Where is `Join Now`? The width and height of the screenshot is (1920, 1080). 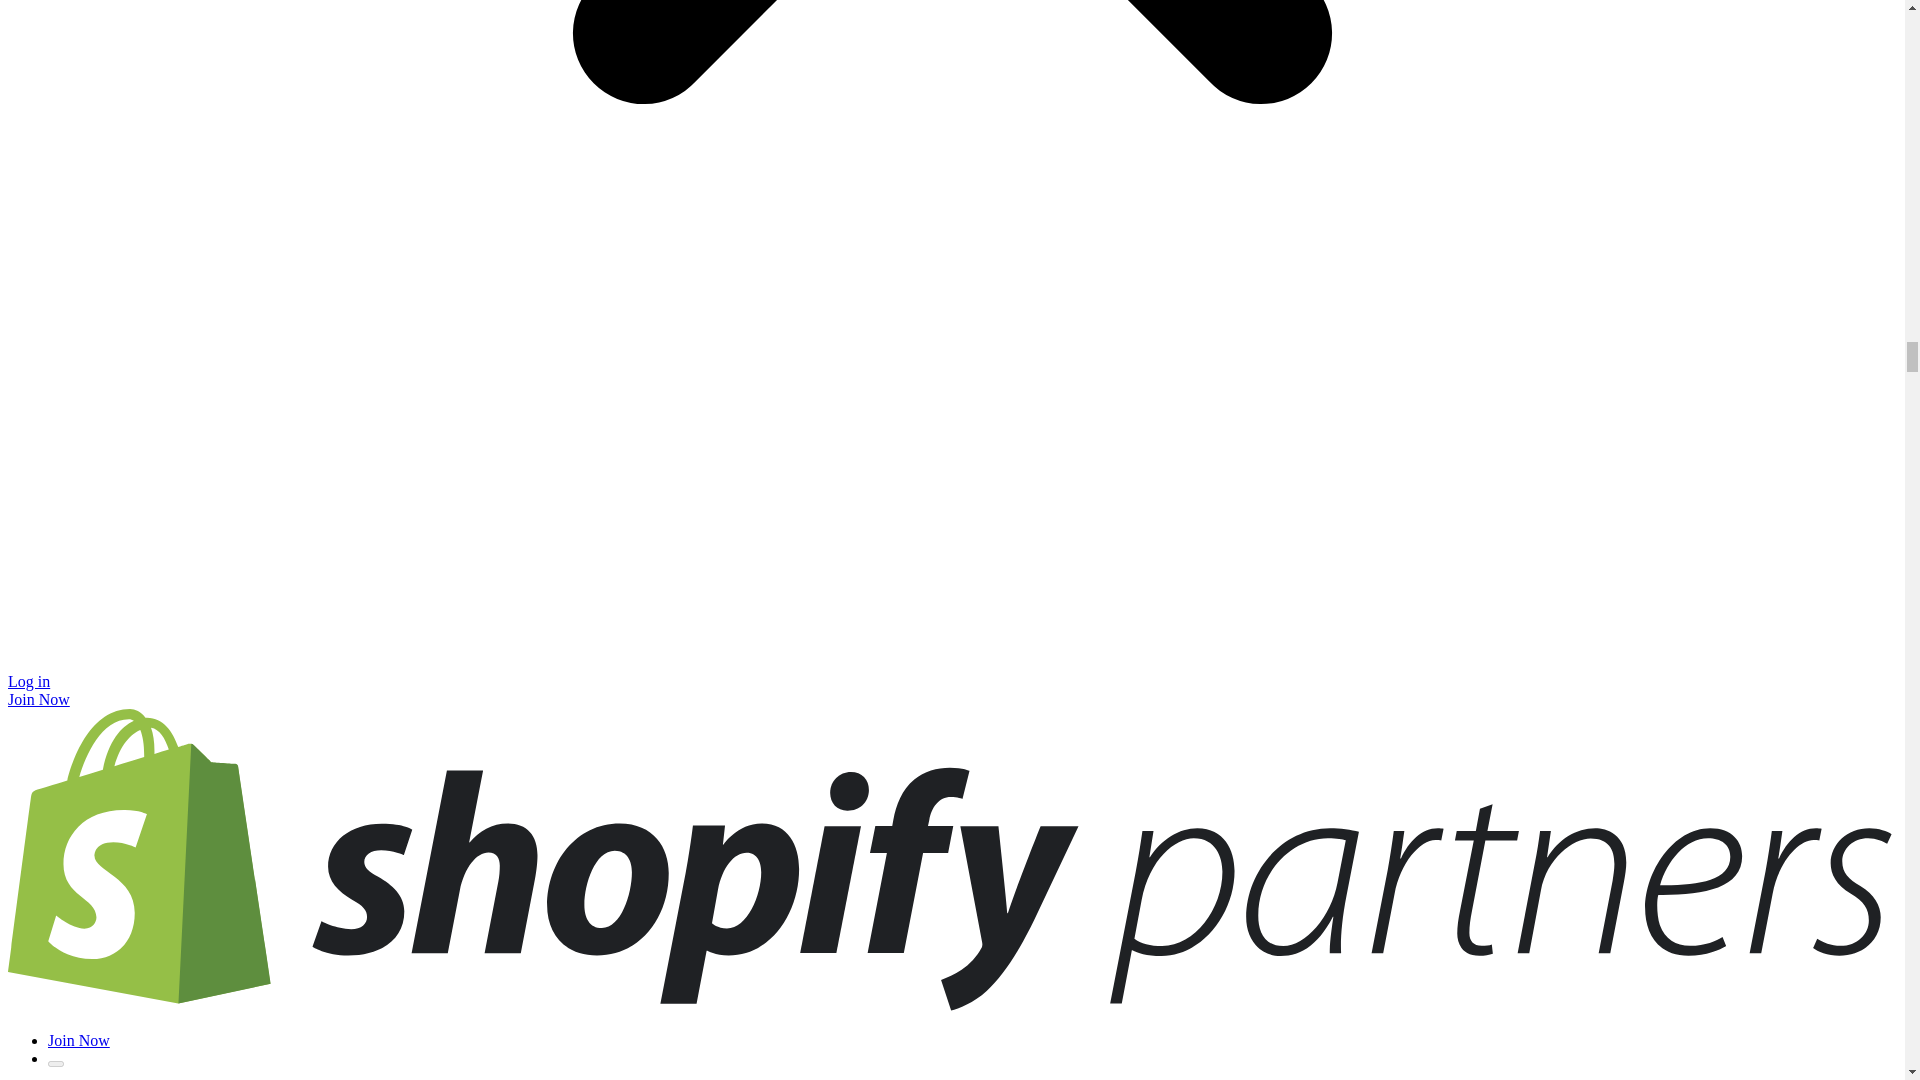
Join Now is located at coordinates (38, 700).